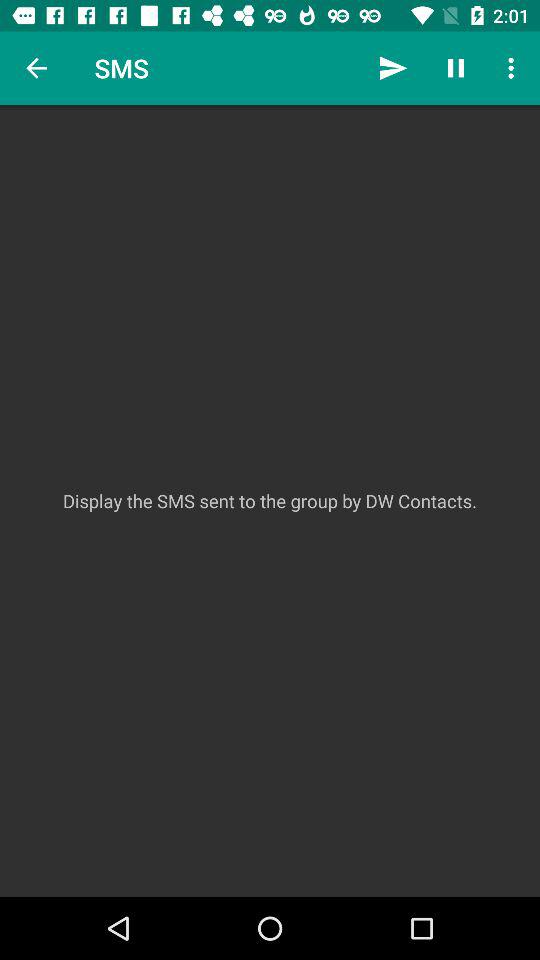 This screenshot has height=960, width=540. I want to click on open the icon above display the sms, so click(36, 68).